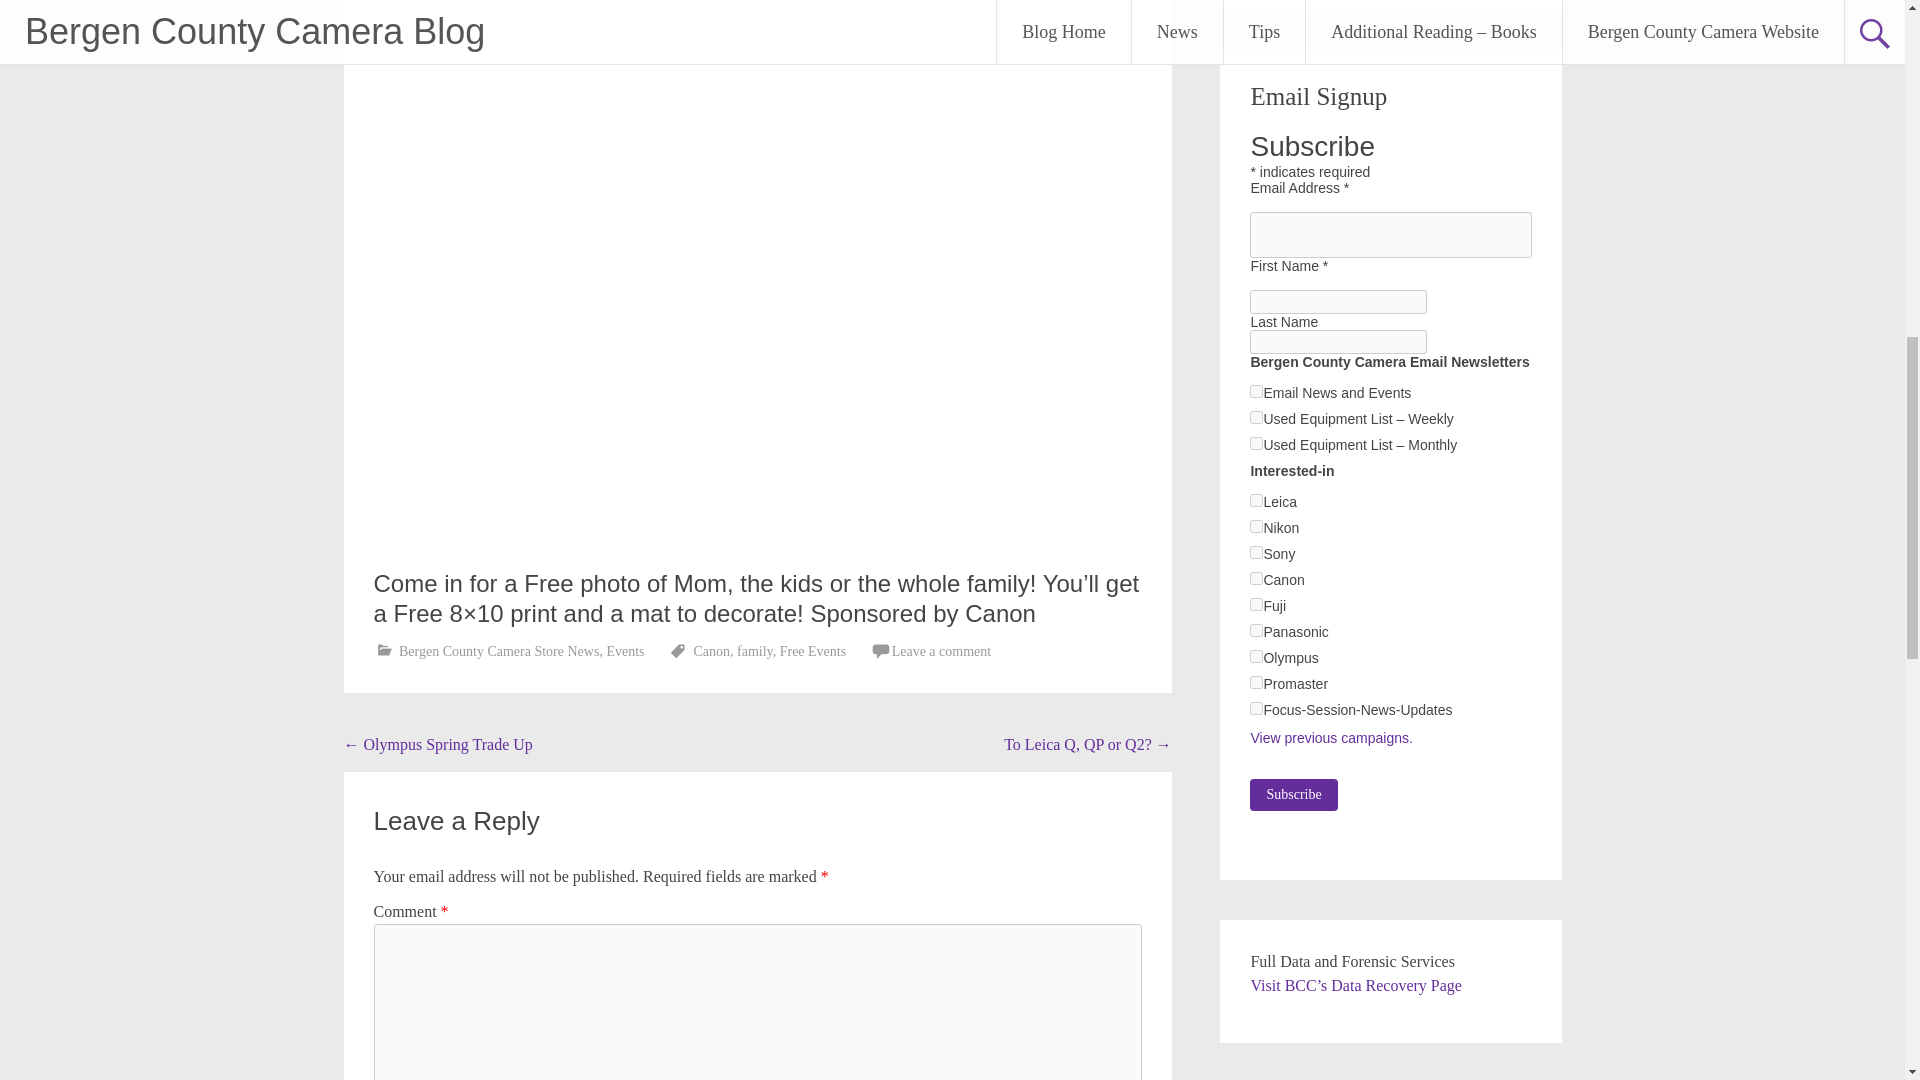  Describe the element at coordinates (942, 650) in the screenshot. I see `Leave a comment` at that location.